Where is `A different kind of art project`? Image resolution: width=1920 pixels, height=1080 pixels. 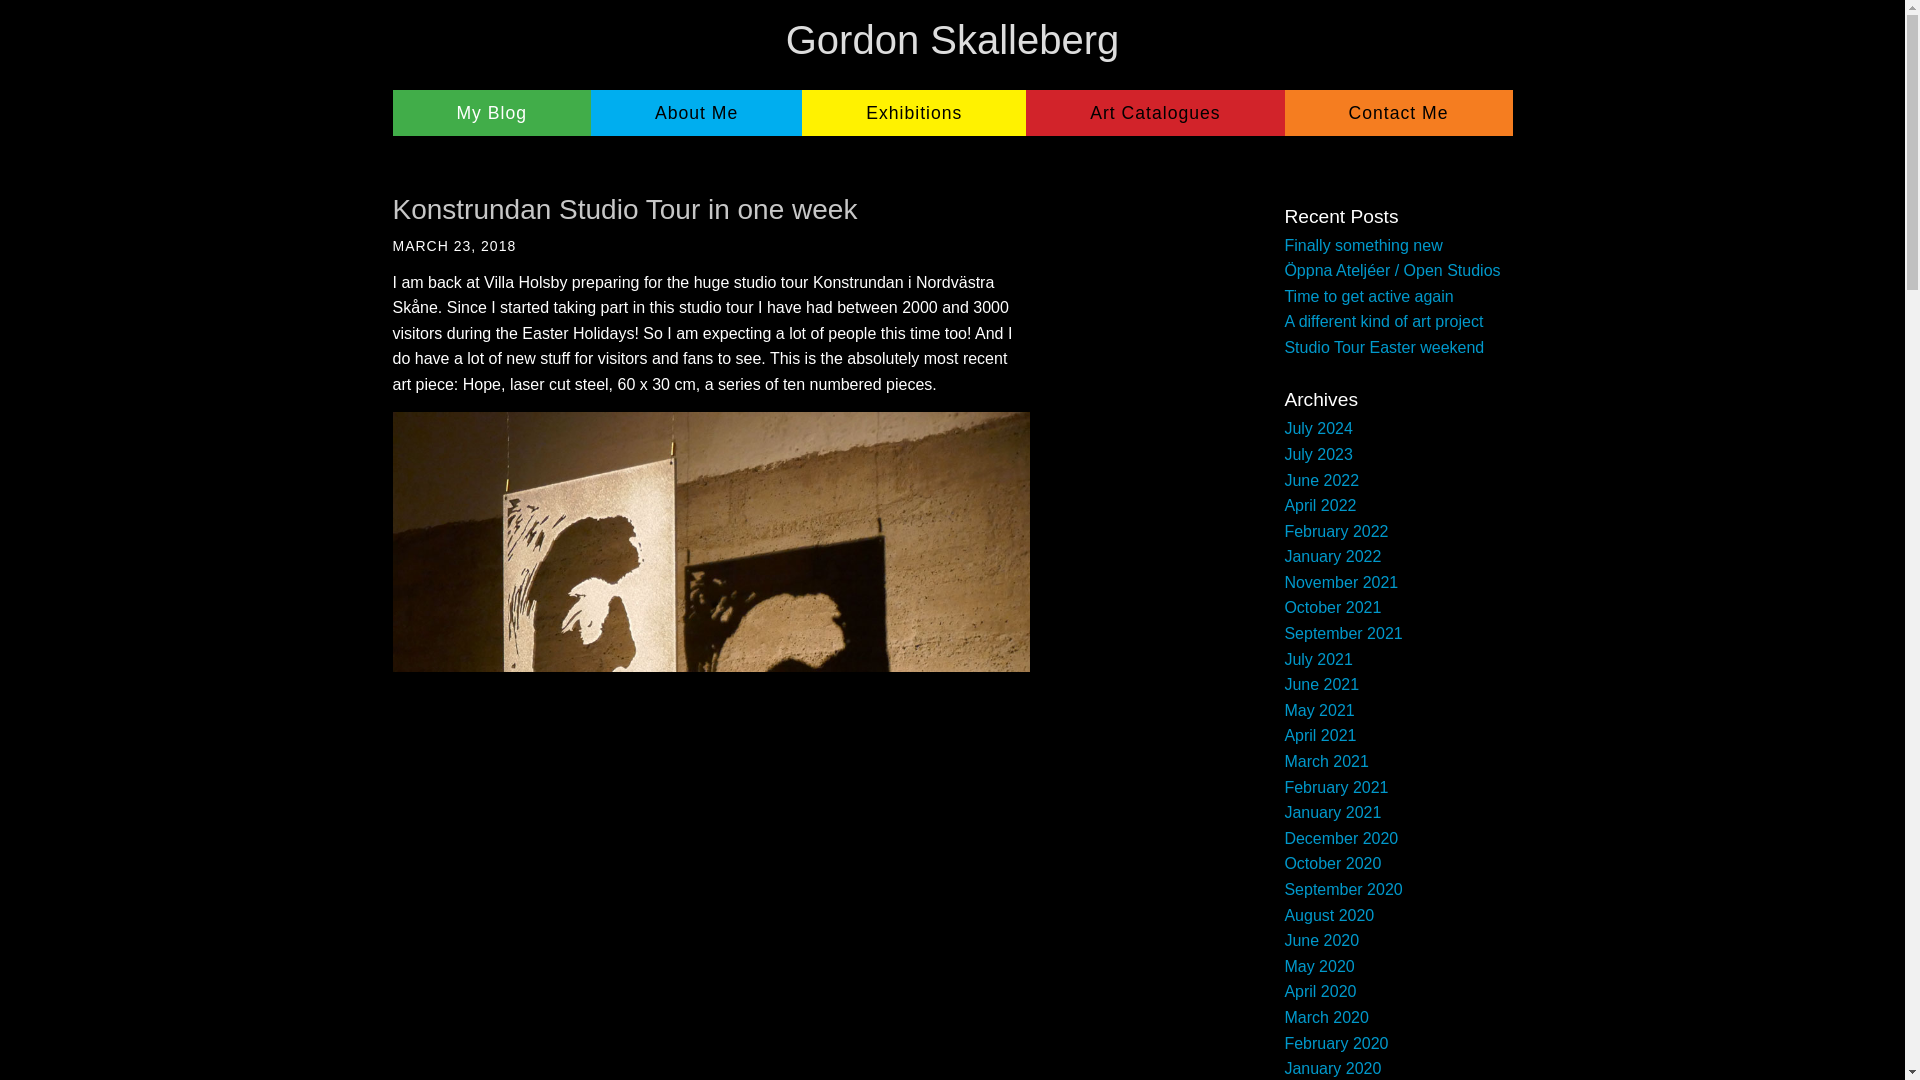 A different kind of art project is located at coordinates (1383, 322).